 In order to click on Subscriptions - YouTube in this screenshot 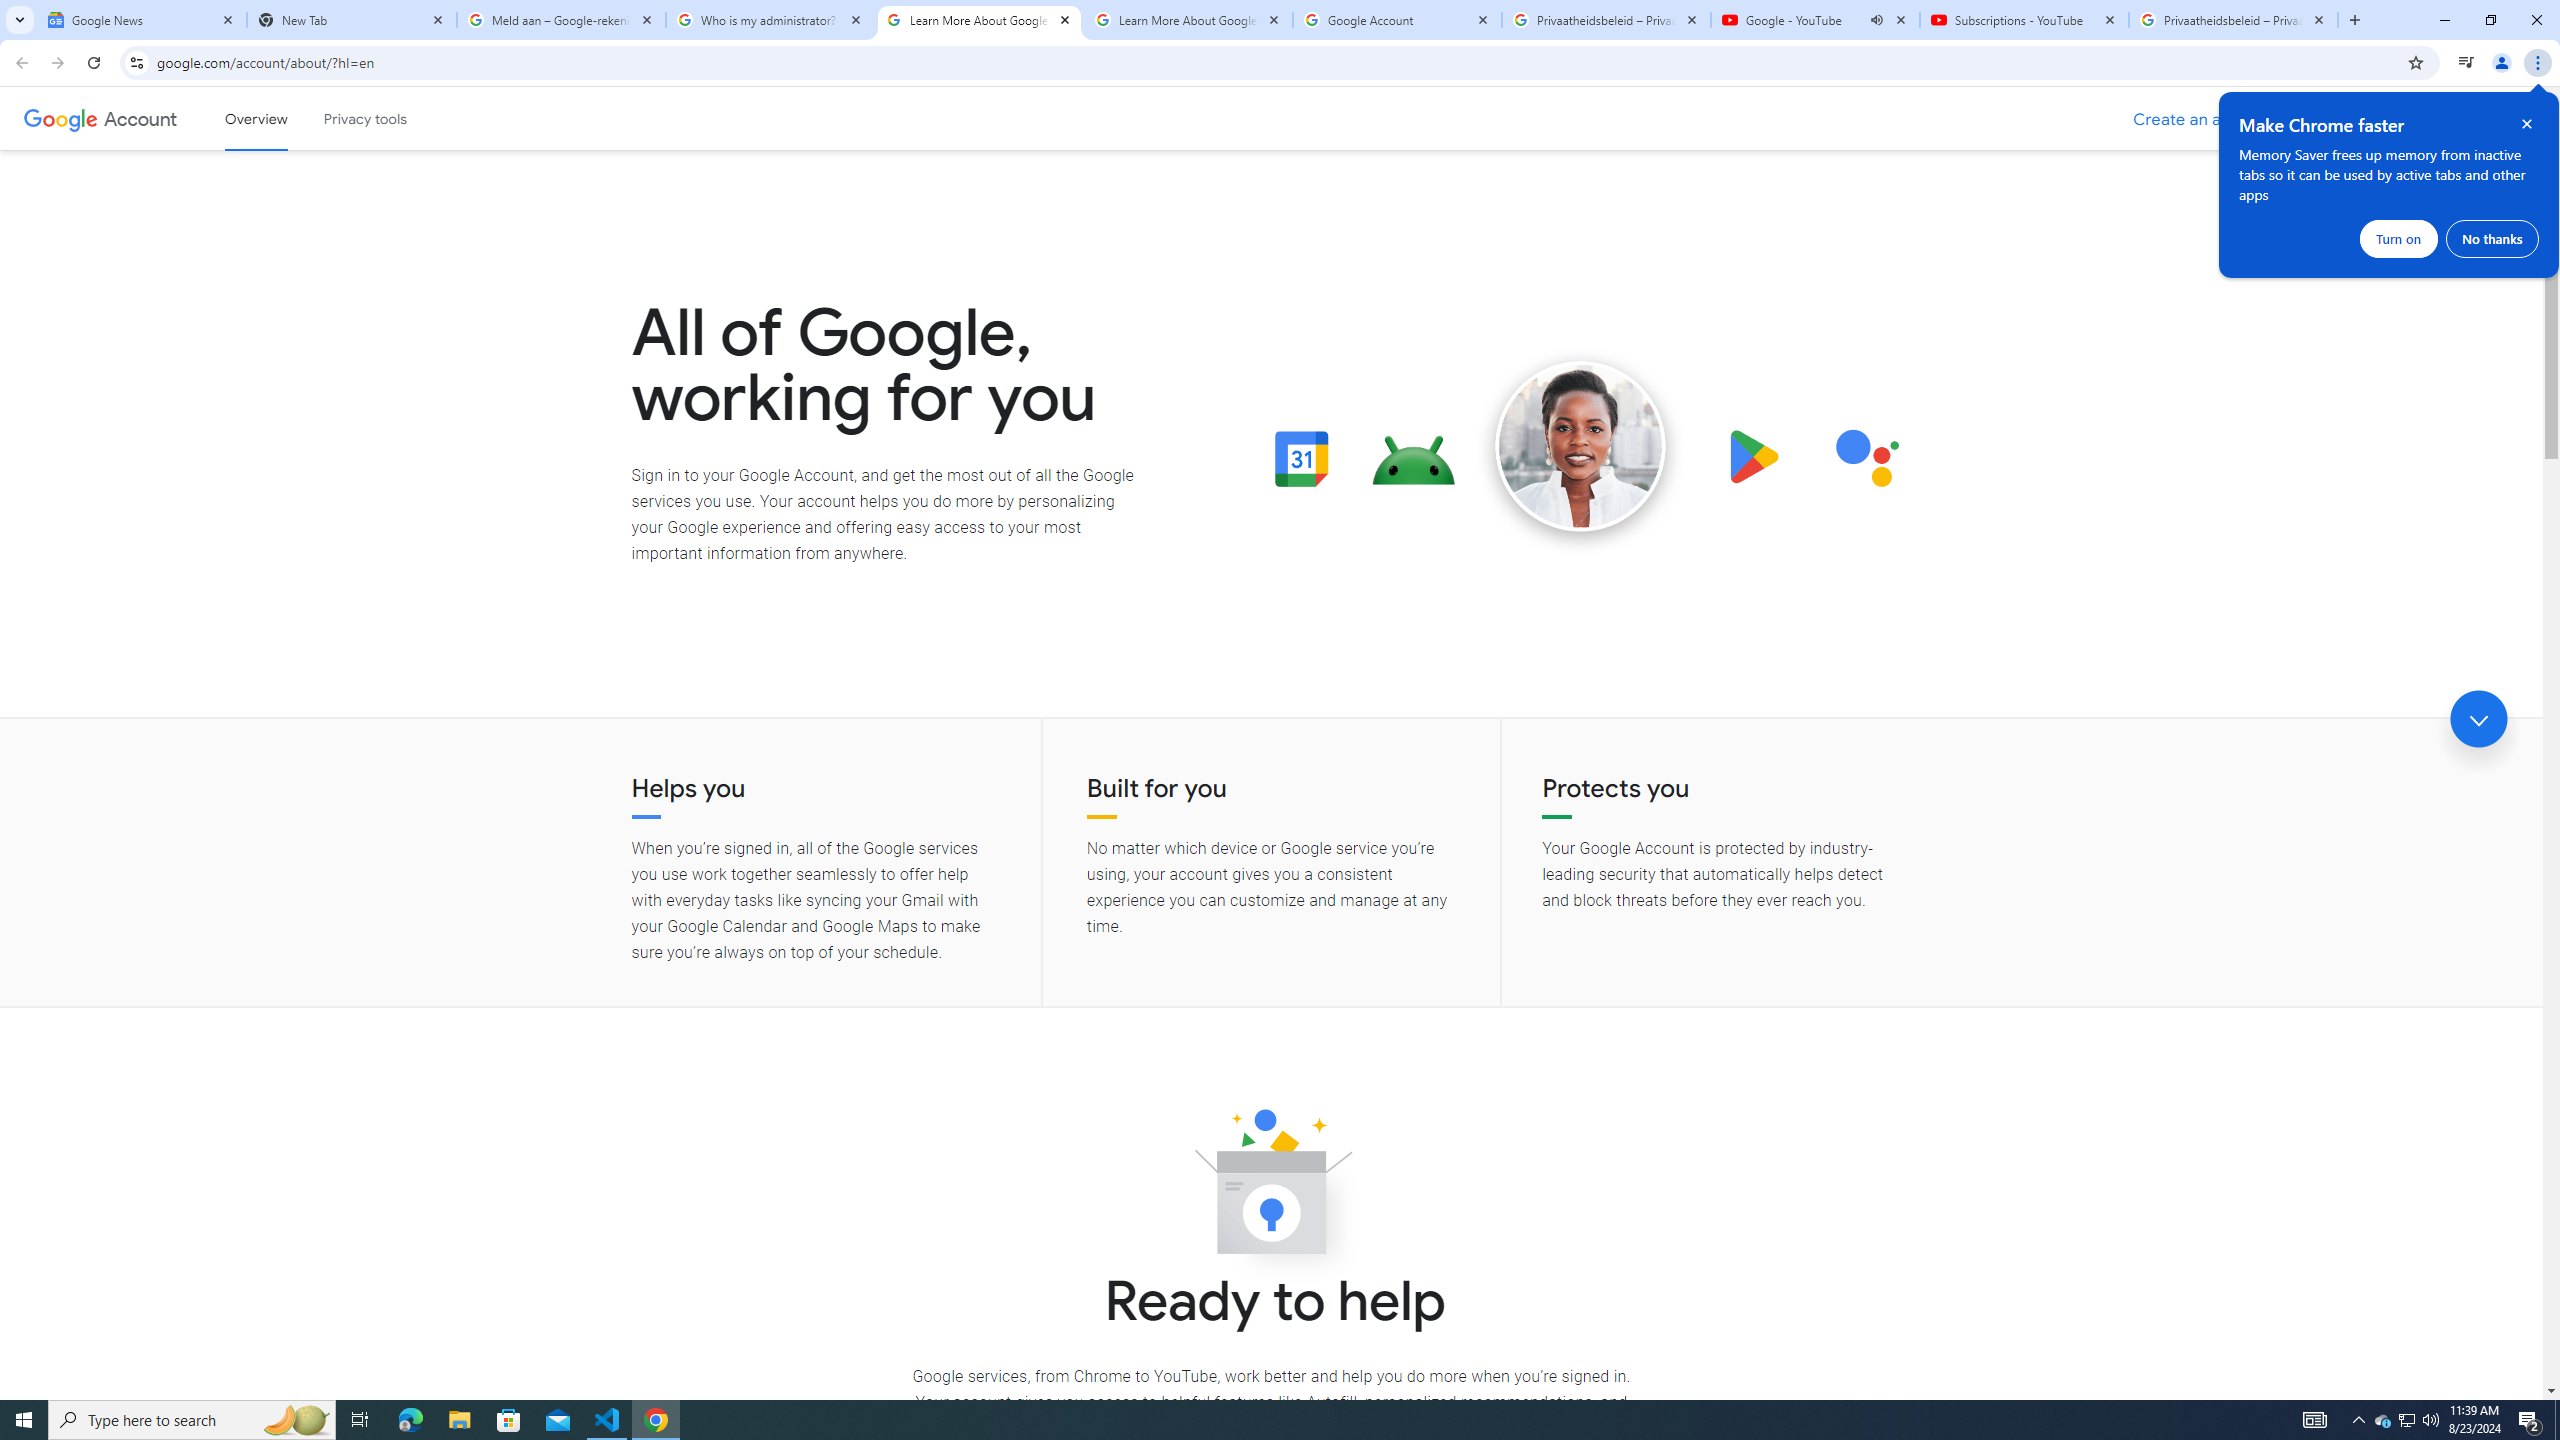, I will do `click(2023, 20)`.